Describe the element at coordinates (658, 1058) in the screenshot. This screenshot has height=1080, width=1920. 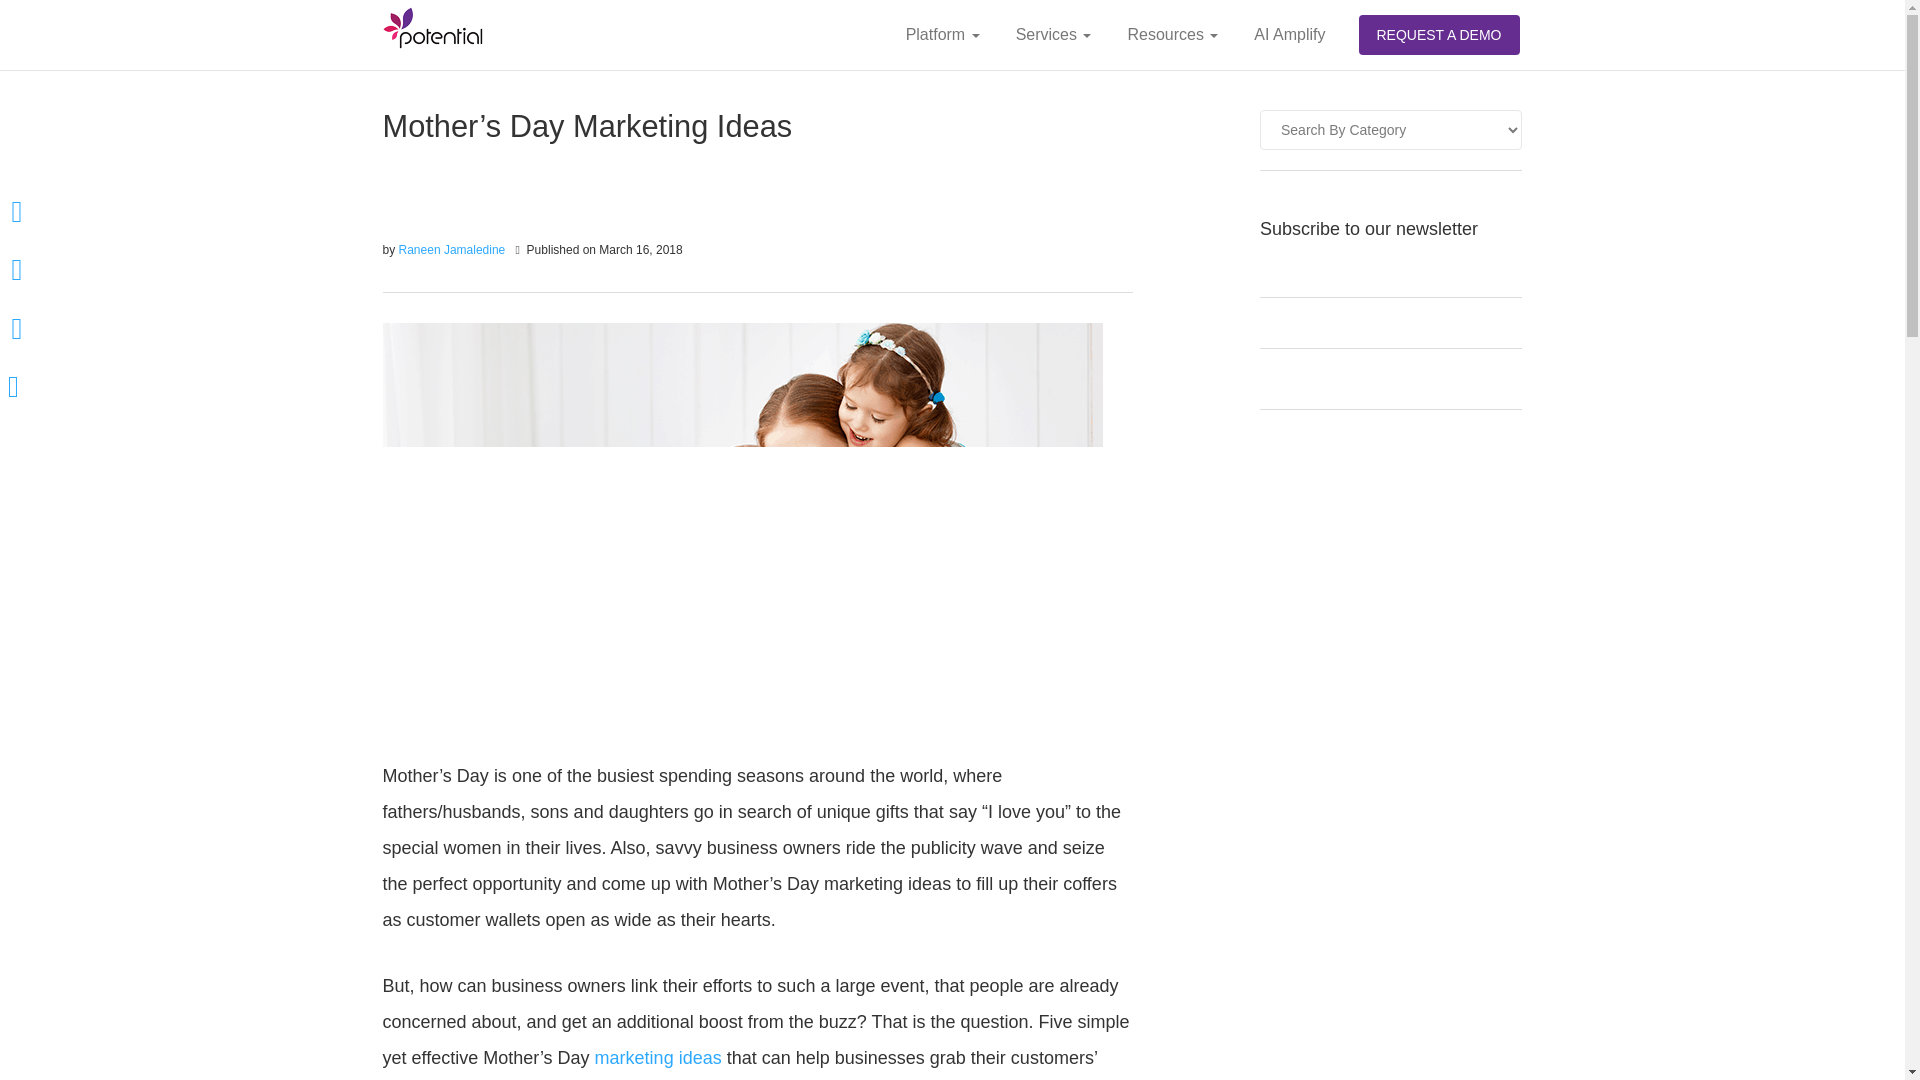
I see `marketing ideas` at that location.